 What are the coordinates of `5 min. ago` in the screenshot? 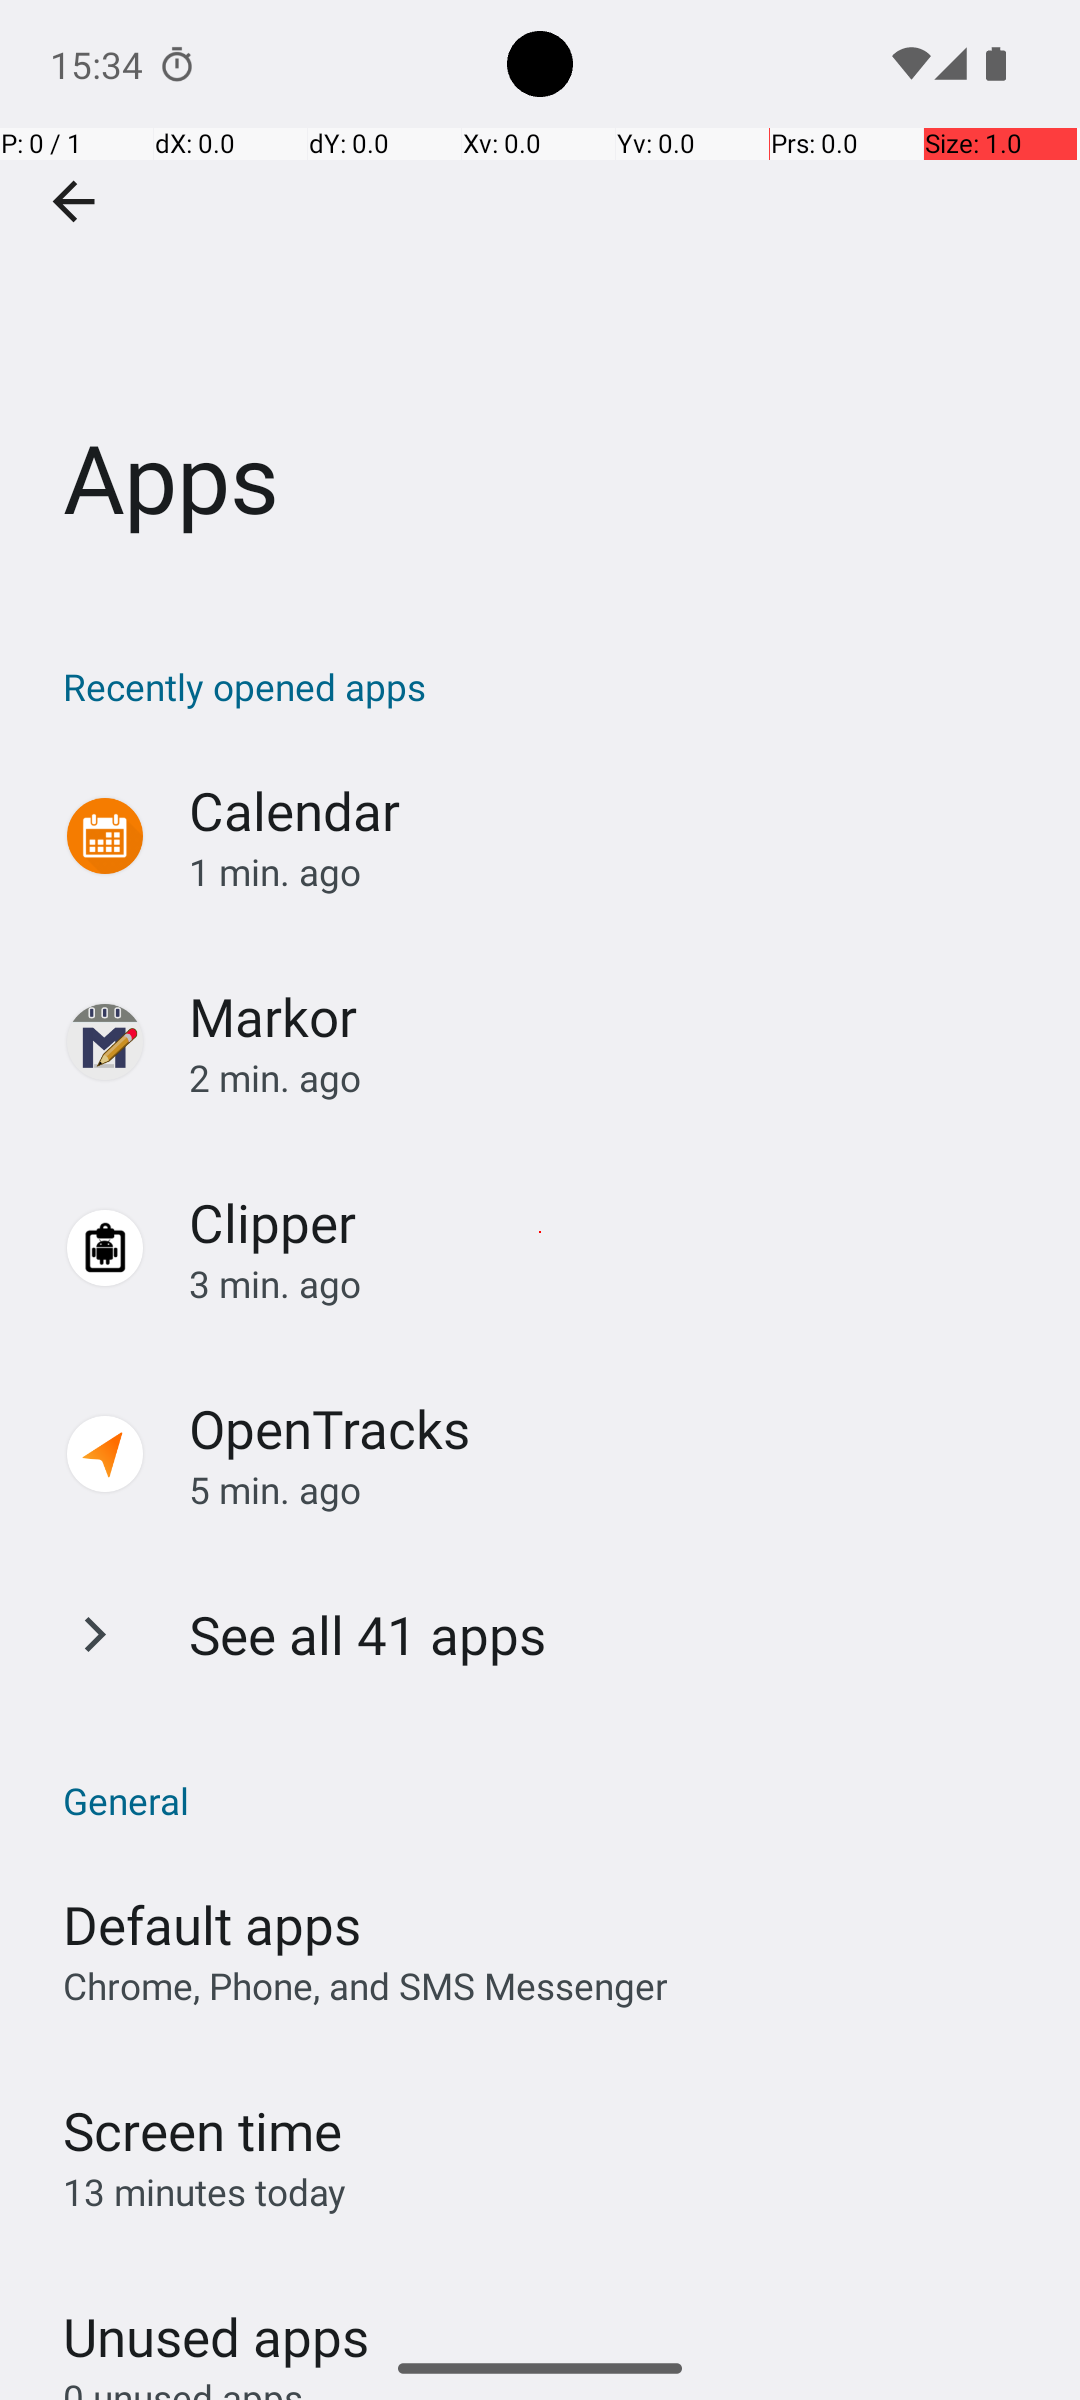 It's located at (614, 1490).